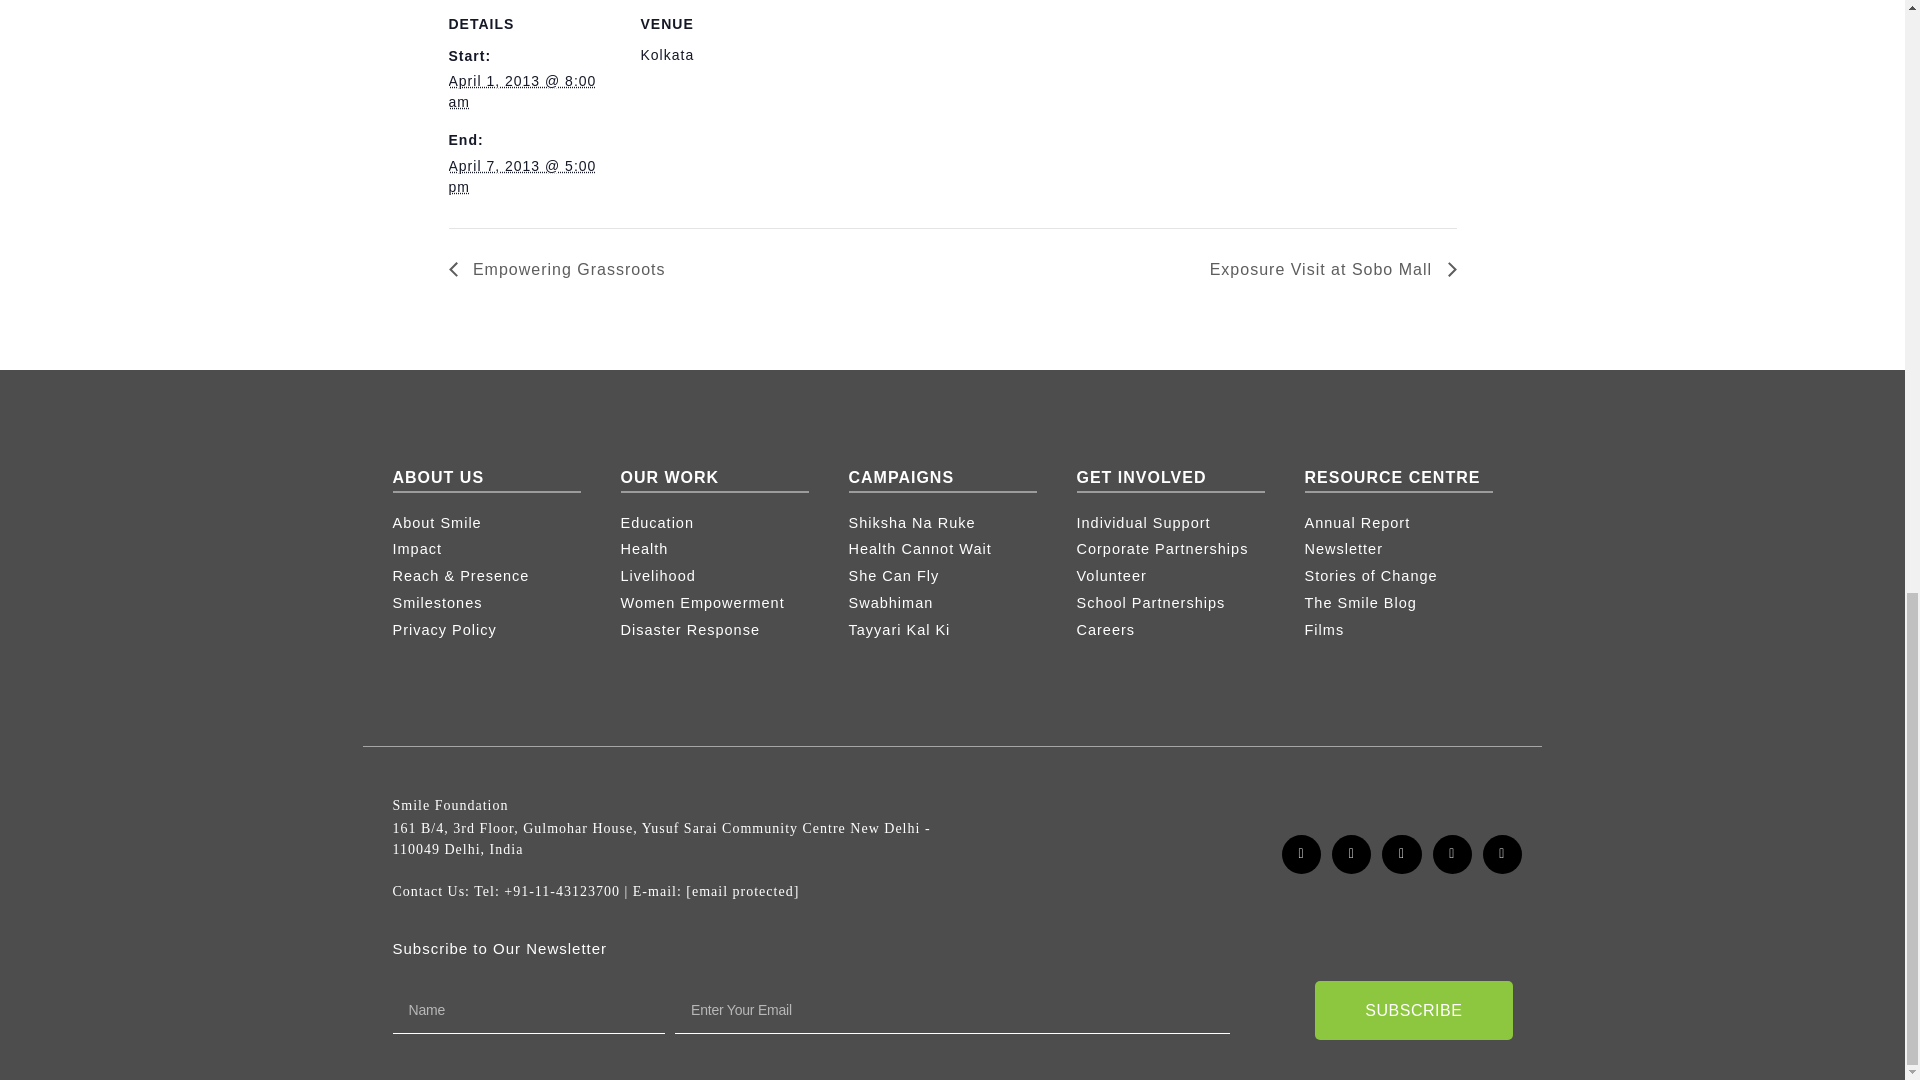  Describe the element at coordinates (562, 891) in the screenshot. I see `Click to Call` at that location.